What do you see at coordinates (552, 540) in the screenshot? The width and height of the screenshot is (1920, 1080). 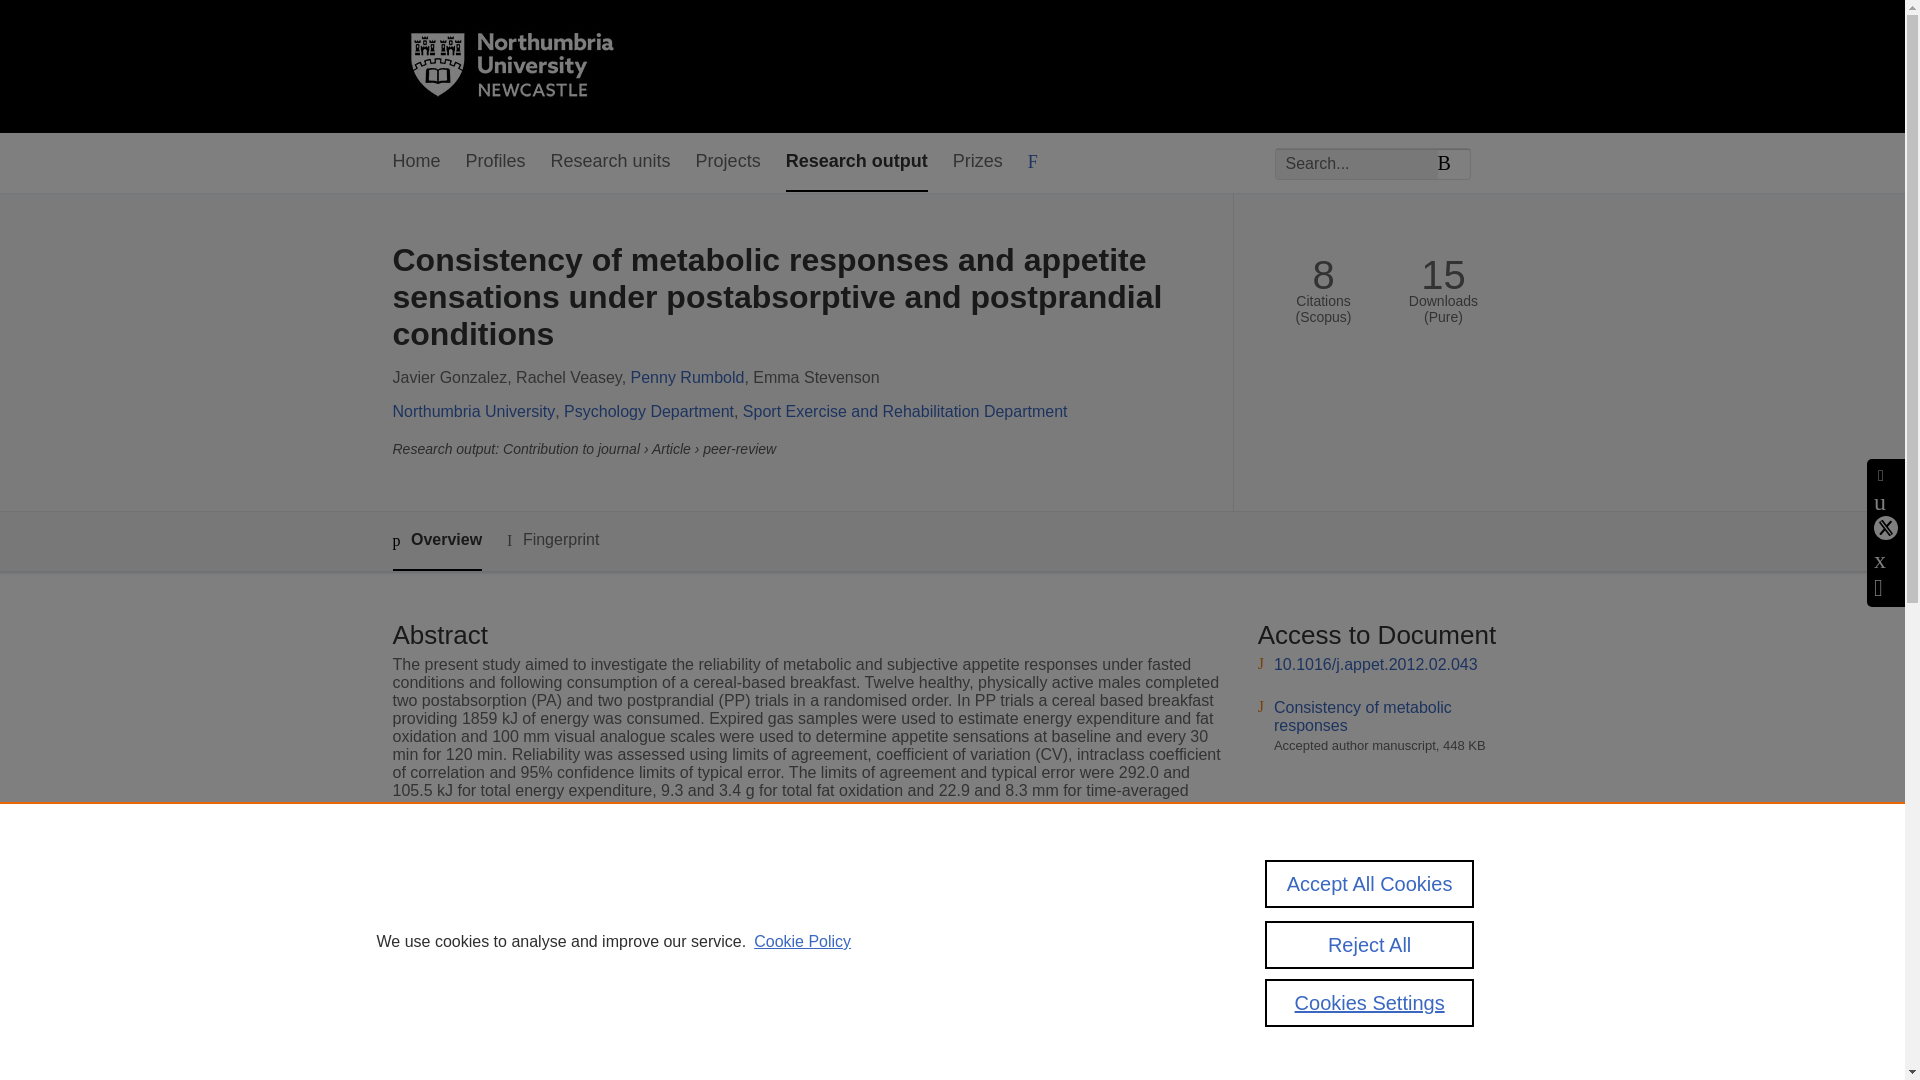 I see `Fingerprint` at bounding box center [552, 540].